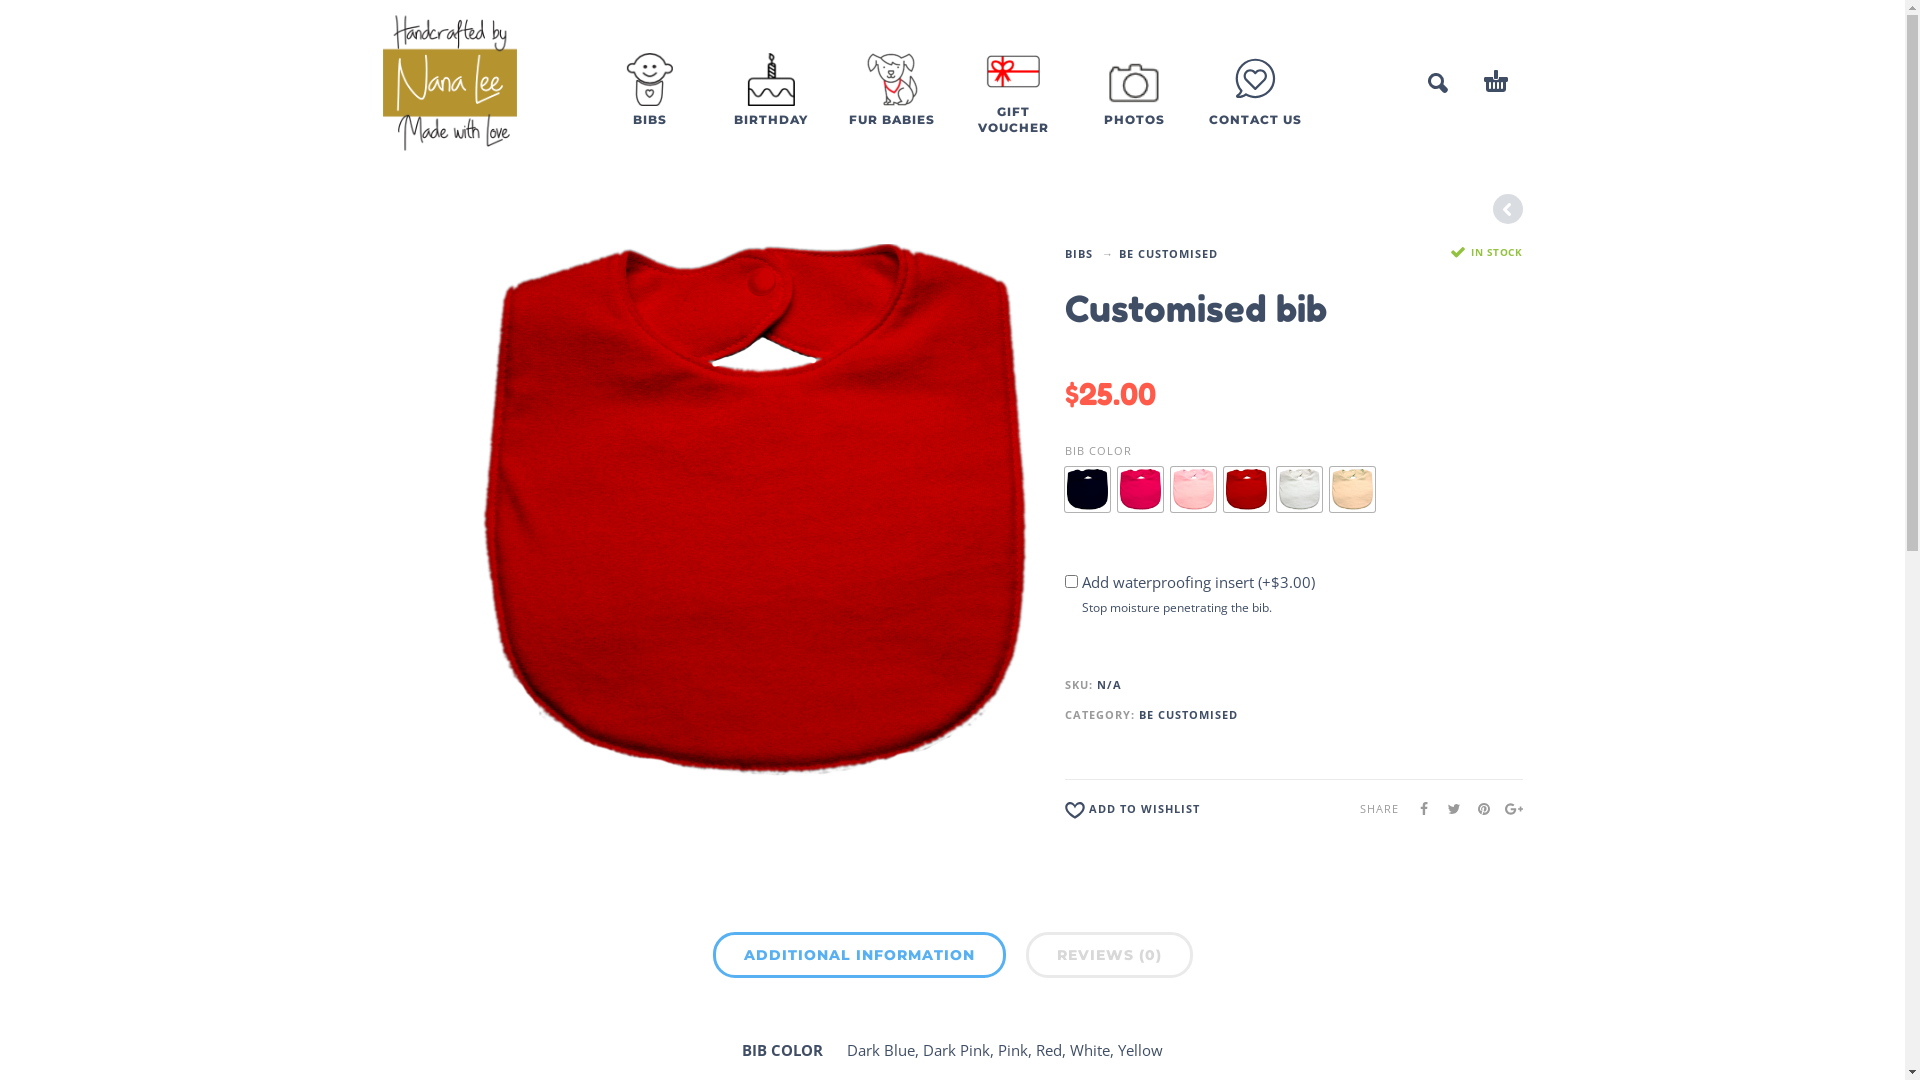  Describe the element at coordinates (1507, 808) in the screenshot. I see `Share on Google+` at that location.